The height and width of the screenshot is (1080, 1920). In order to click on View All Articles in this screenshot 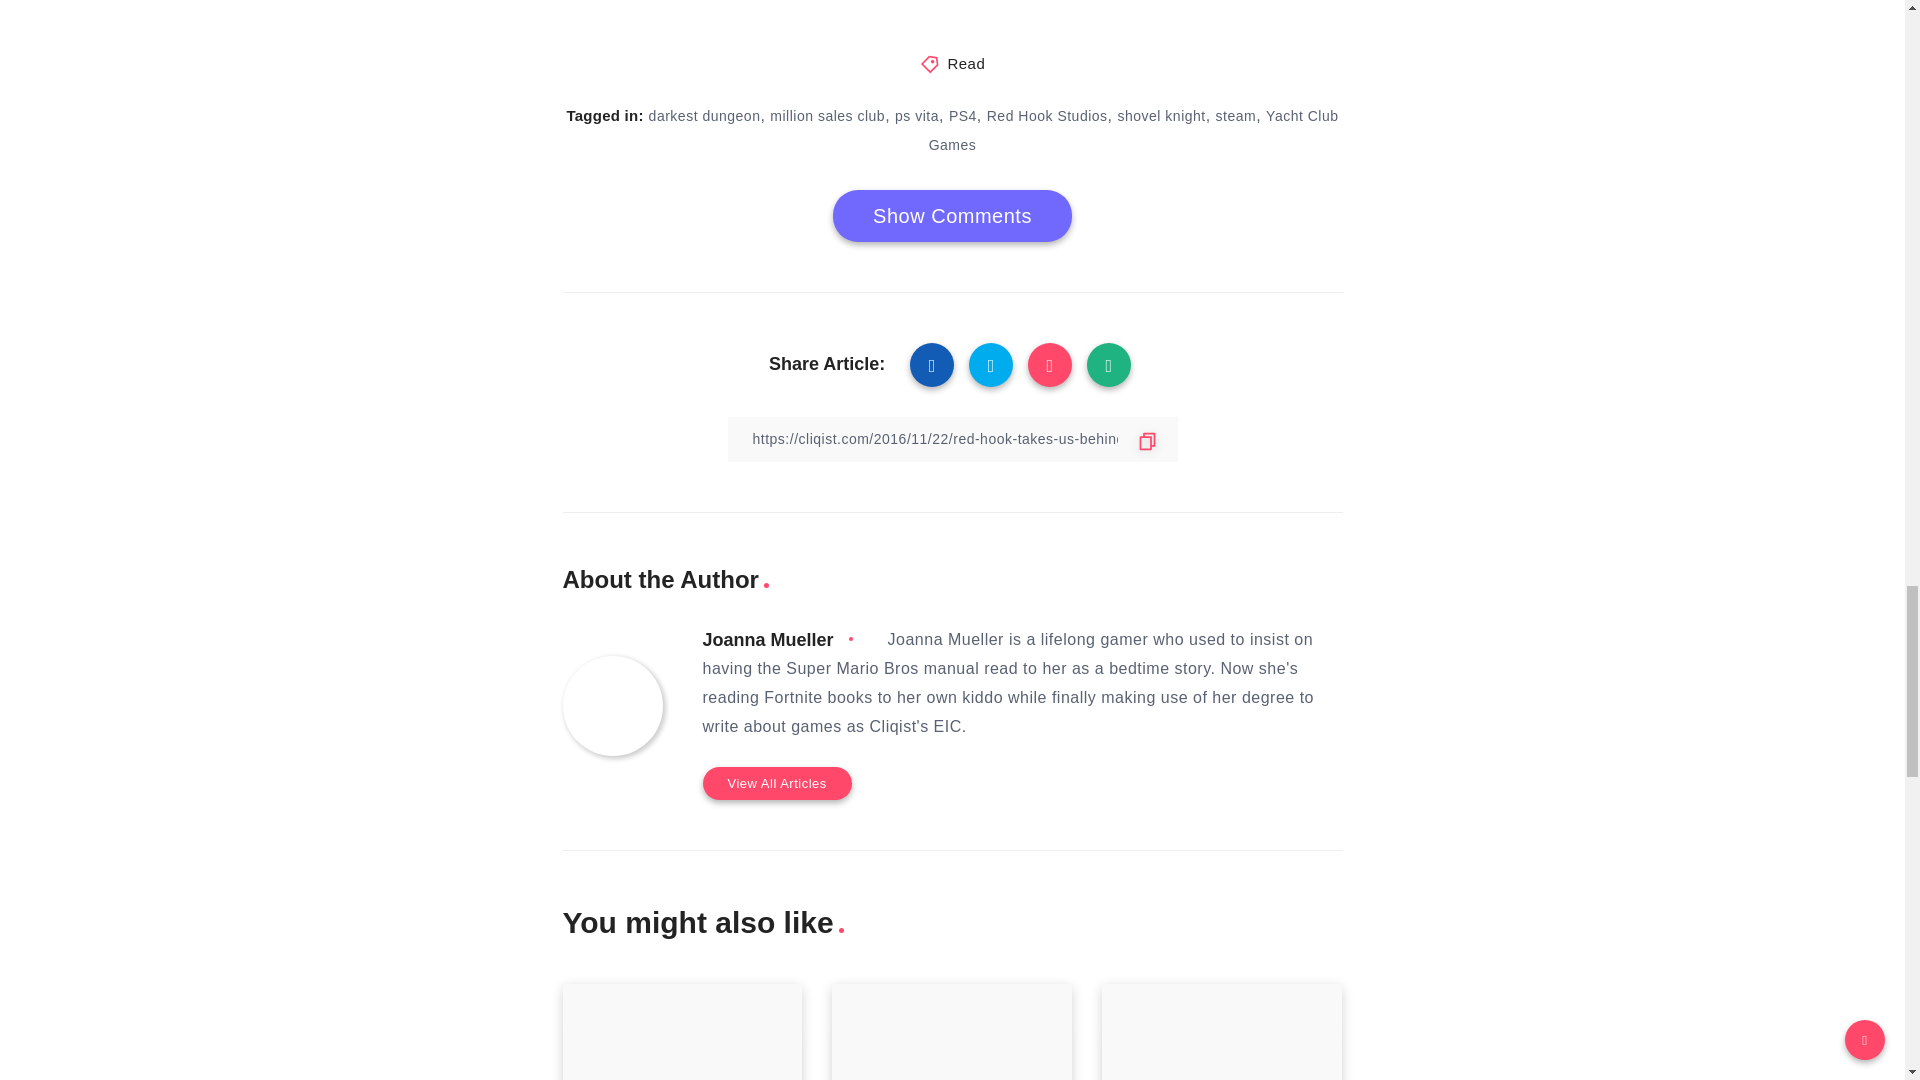, I will do `click(776, 783)`.